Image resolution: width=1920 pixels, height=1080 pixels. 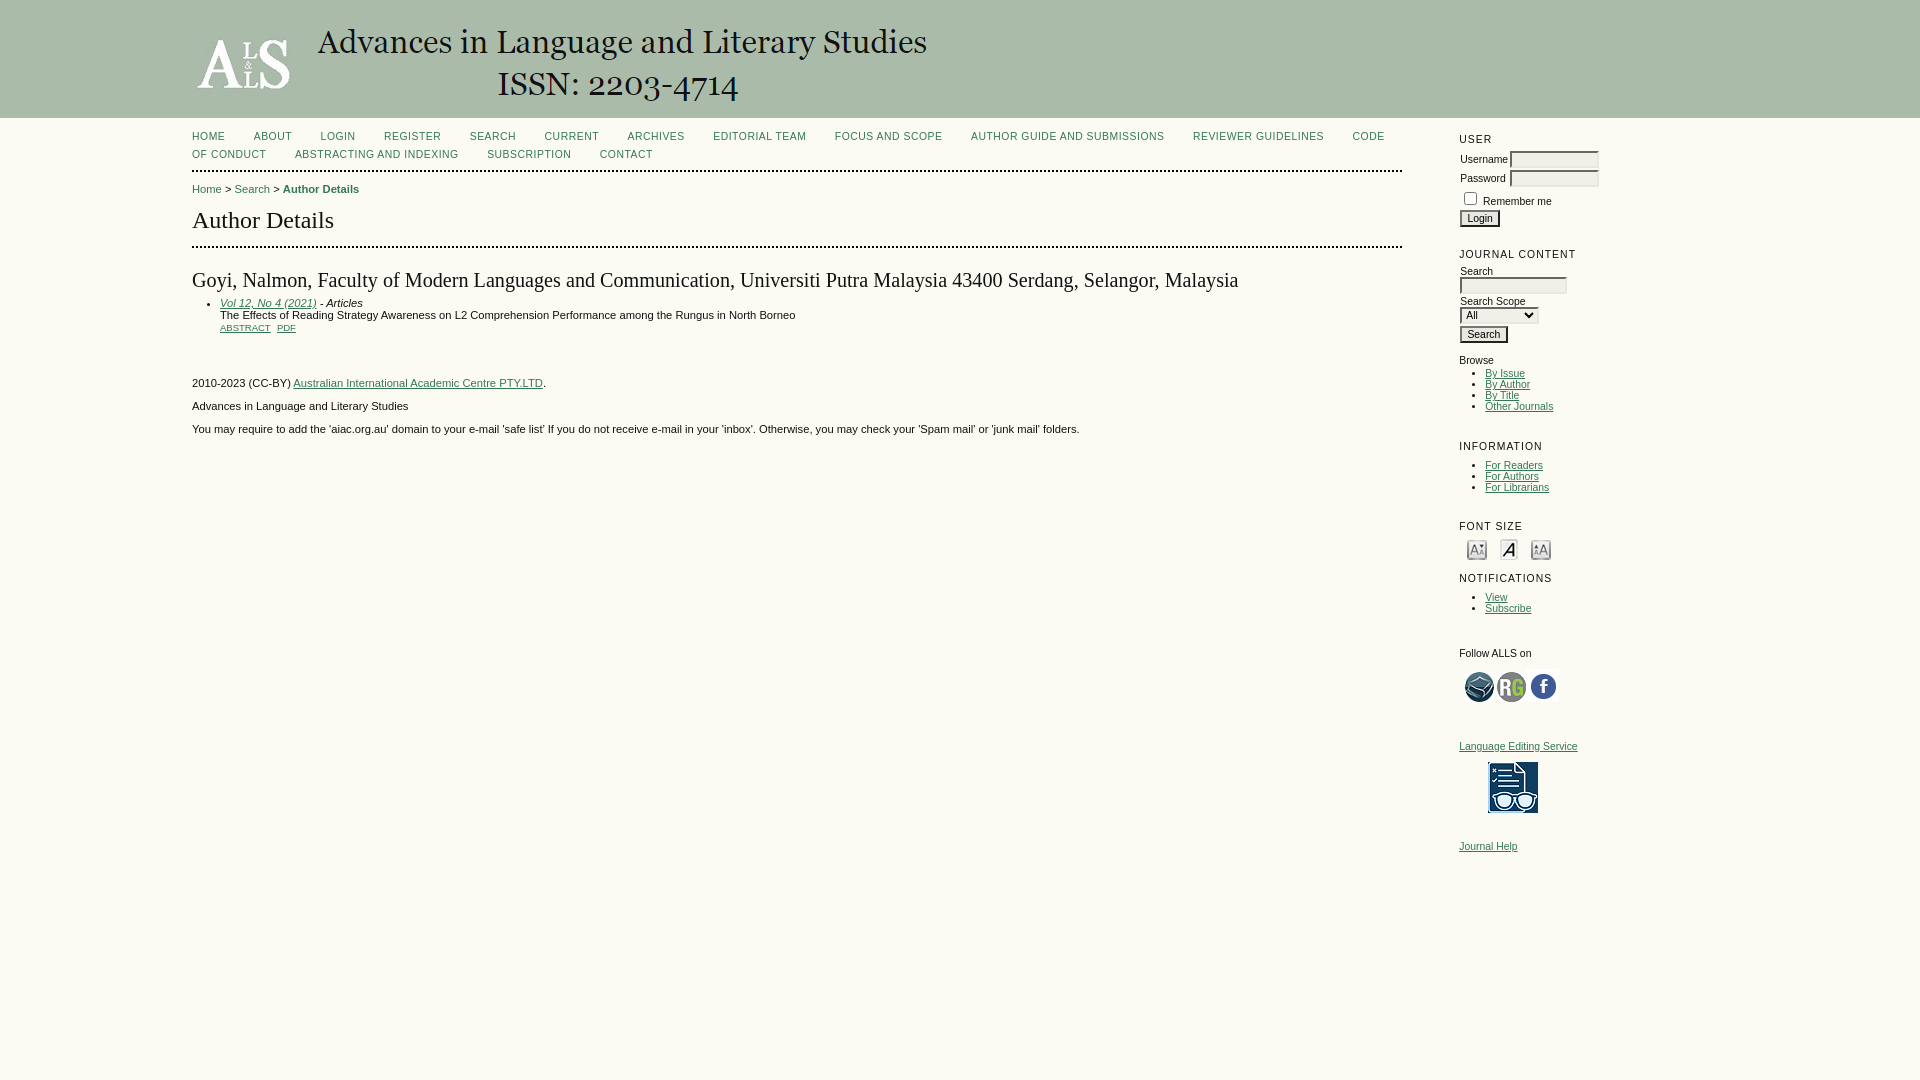 I want to click on FOCUS AND SCOPE, so click(x=889, y=136).